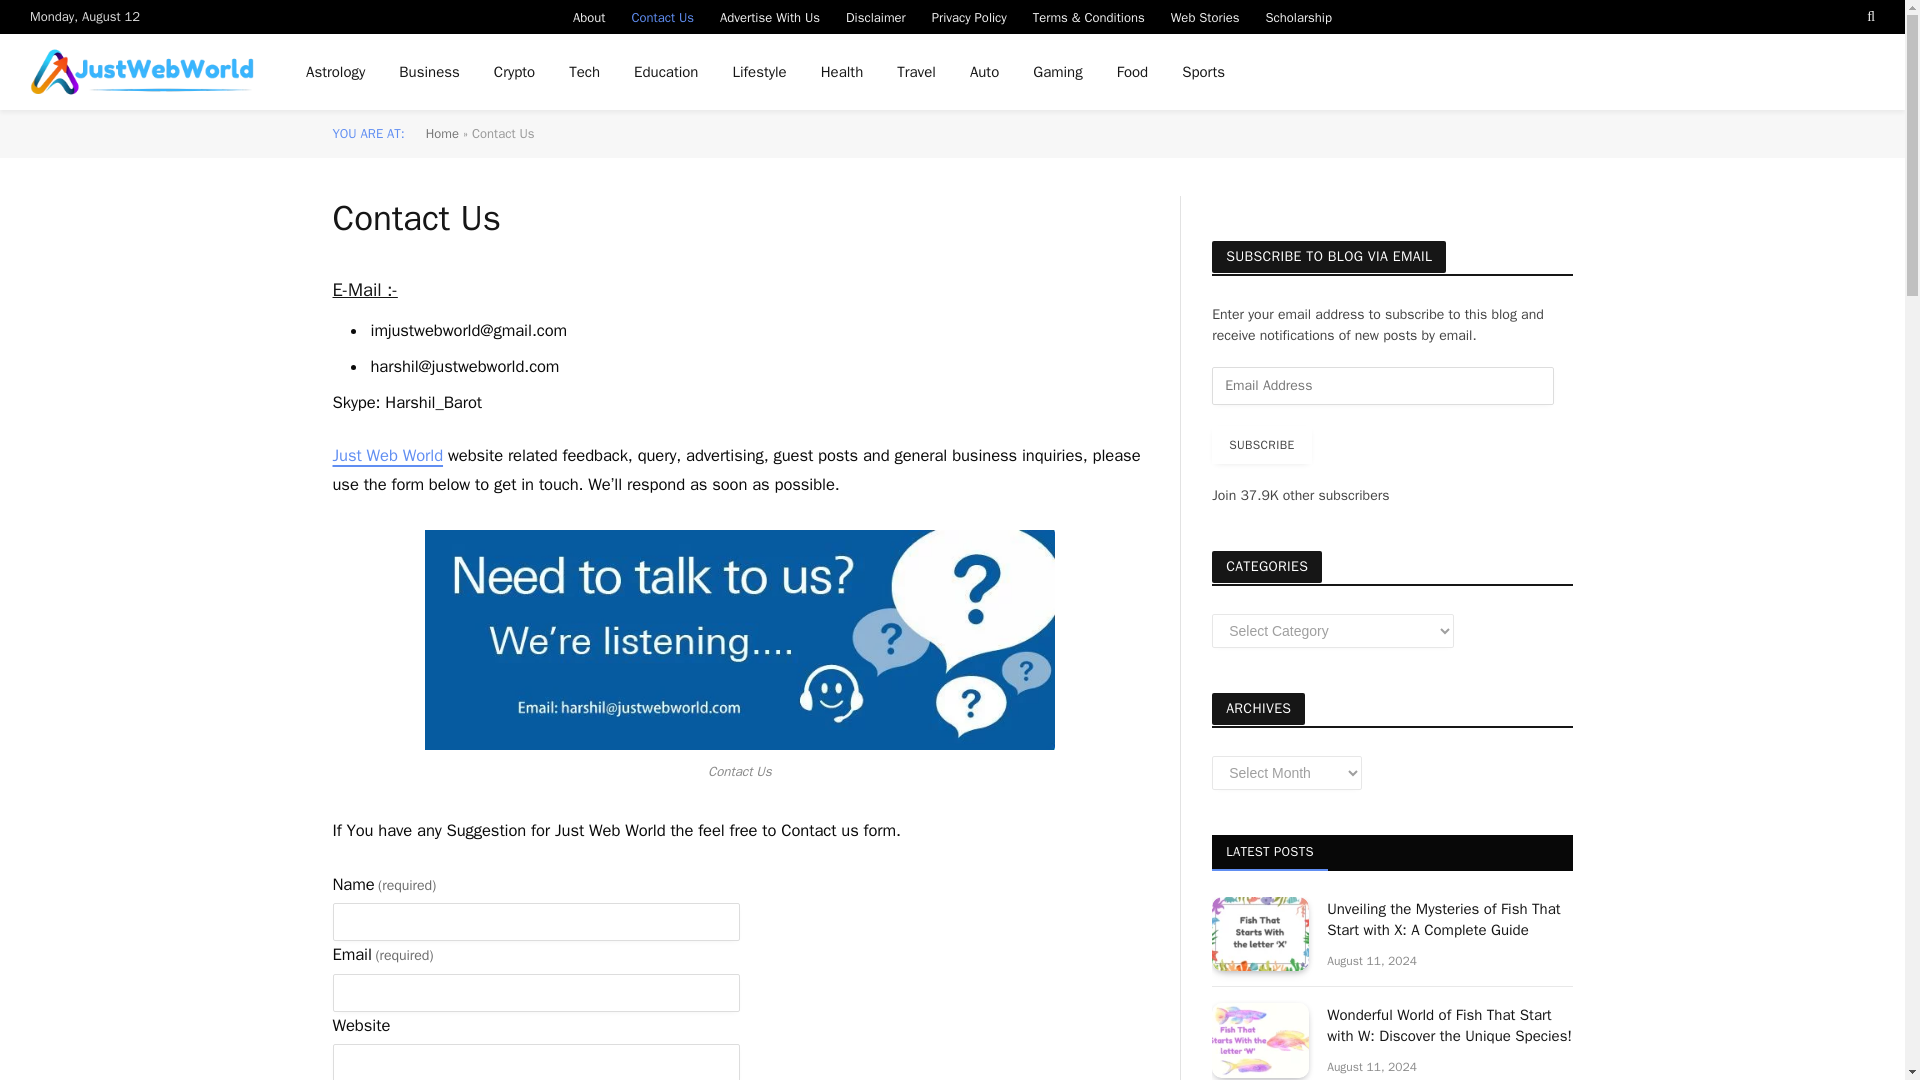  I want to click on JustWebWorld, so click(142, 72).